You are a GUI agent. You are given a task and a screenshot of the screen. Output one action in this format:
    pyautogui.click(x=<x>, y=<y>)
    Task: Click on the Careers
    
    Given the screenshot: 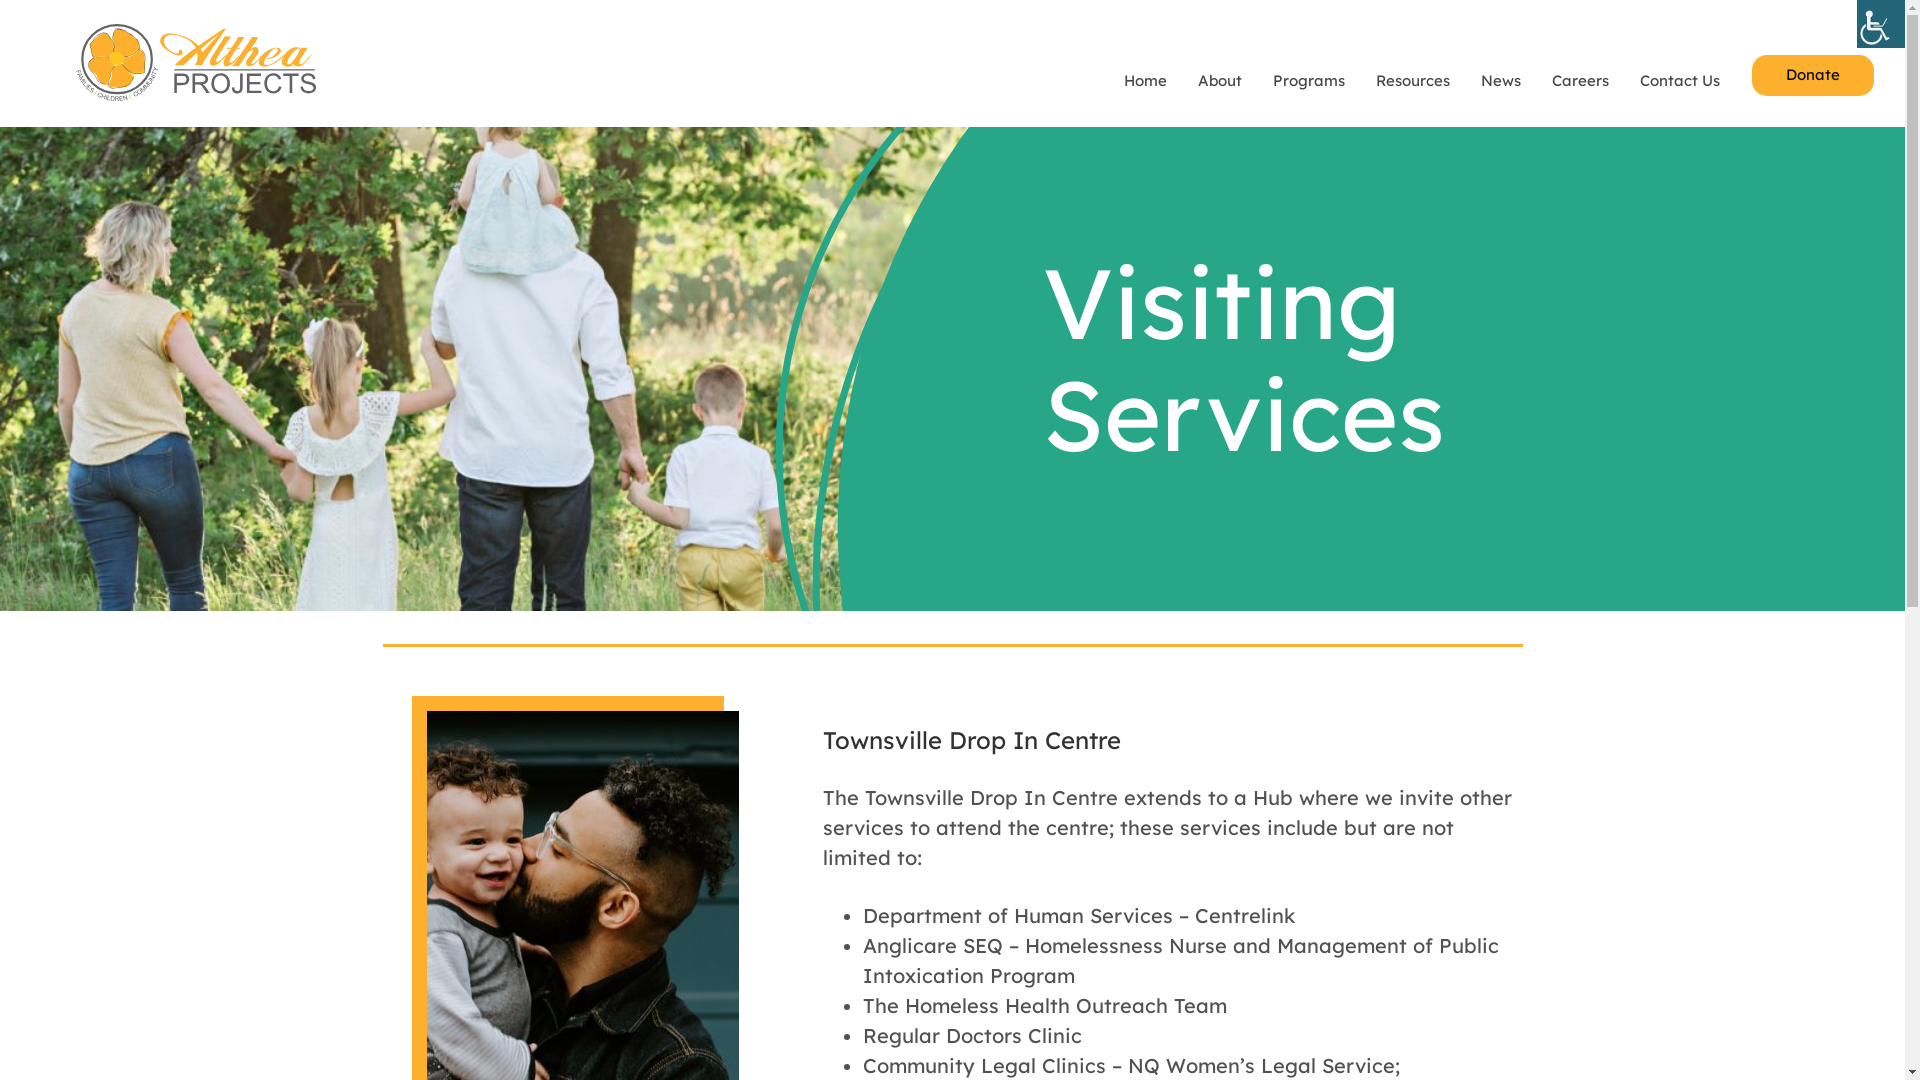 What is the action you would take?
    pyautogui.click(x=1580, y=82)
    